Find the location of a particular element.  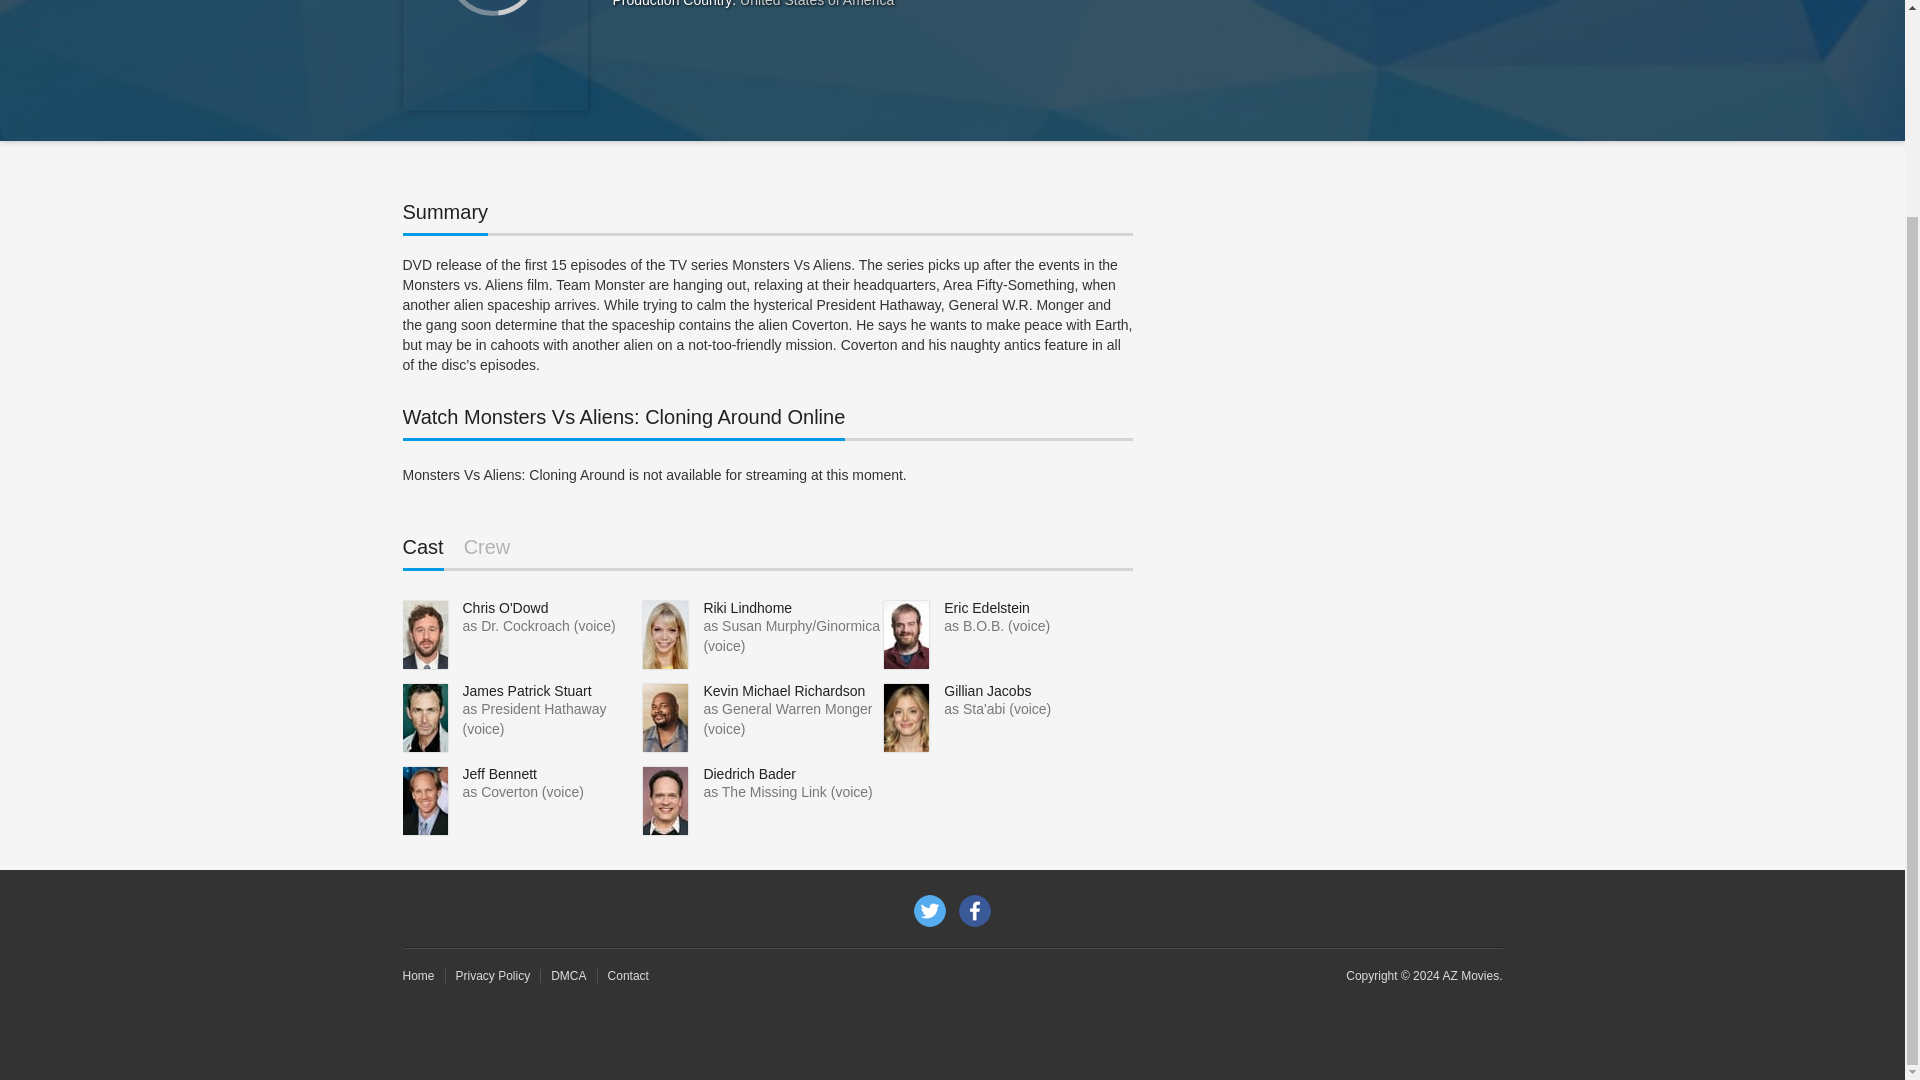

Cast is located at coordinates (422, 553).